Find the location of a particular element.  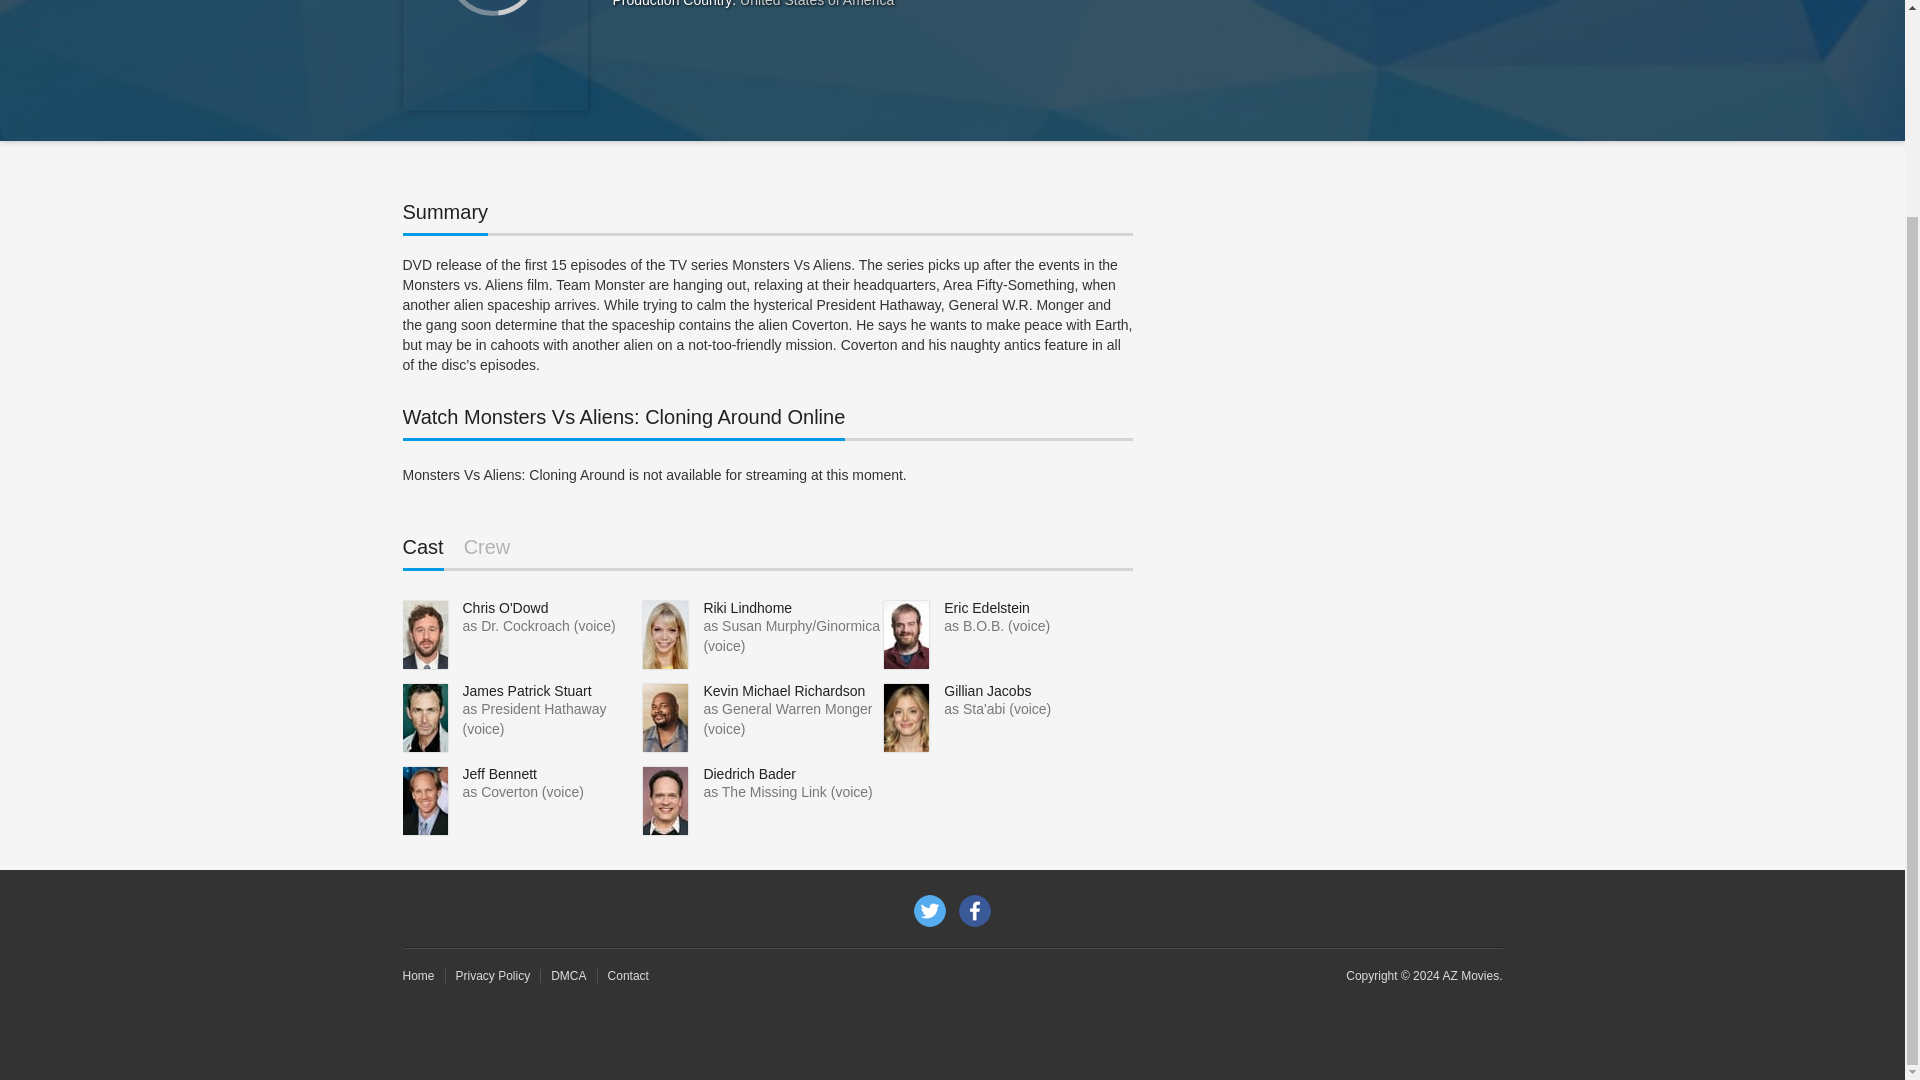

Cast is located at coordinates (422, 553).